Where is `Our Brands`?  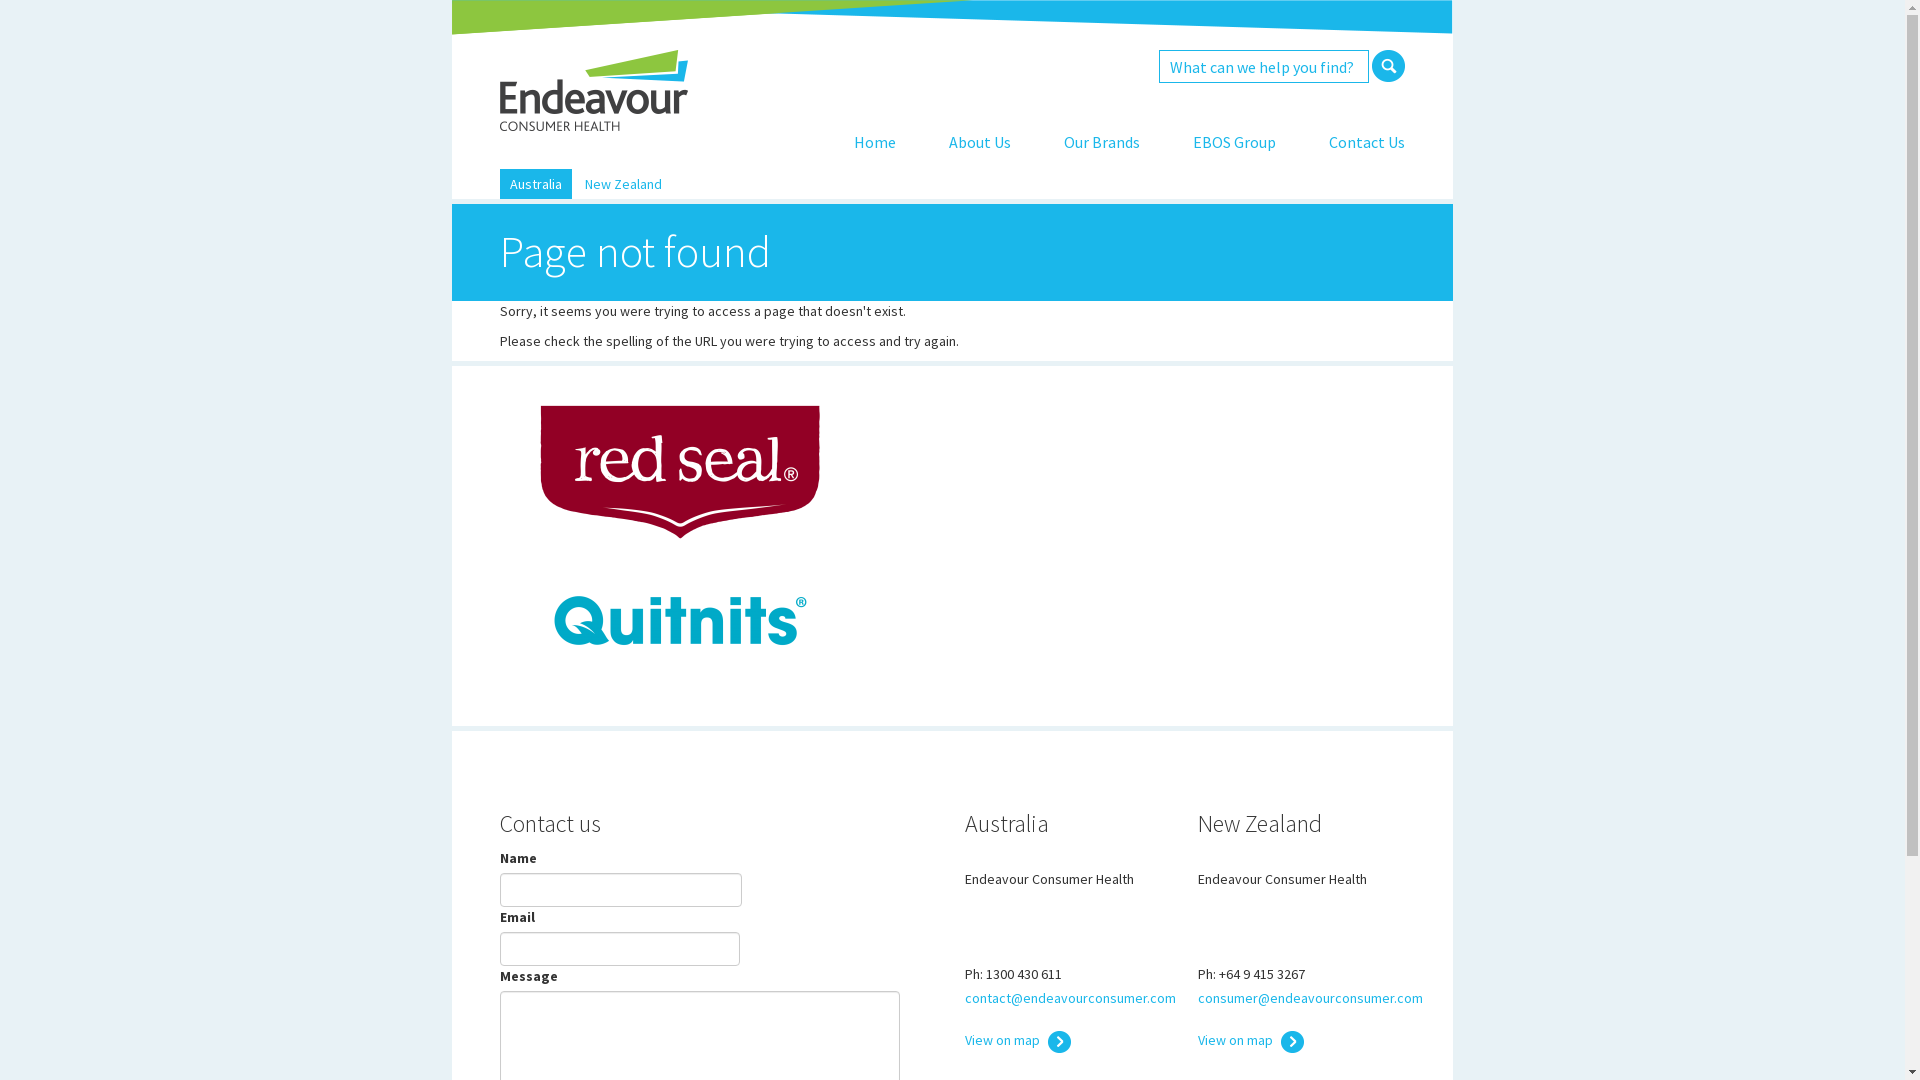 Our Brands is located at coordinates (1102, 142).